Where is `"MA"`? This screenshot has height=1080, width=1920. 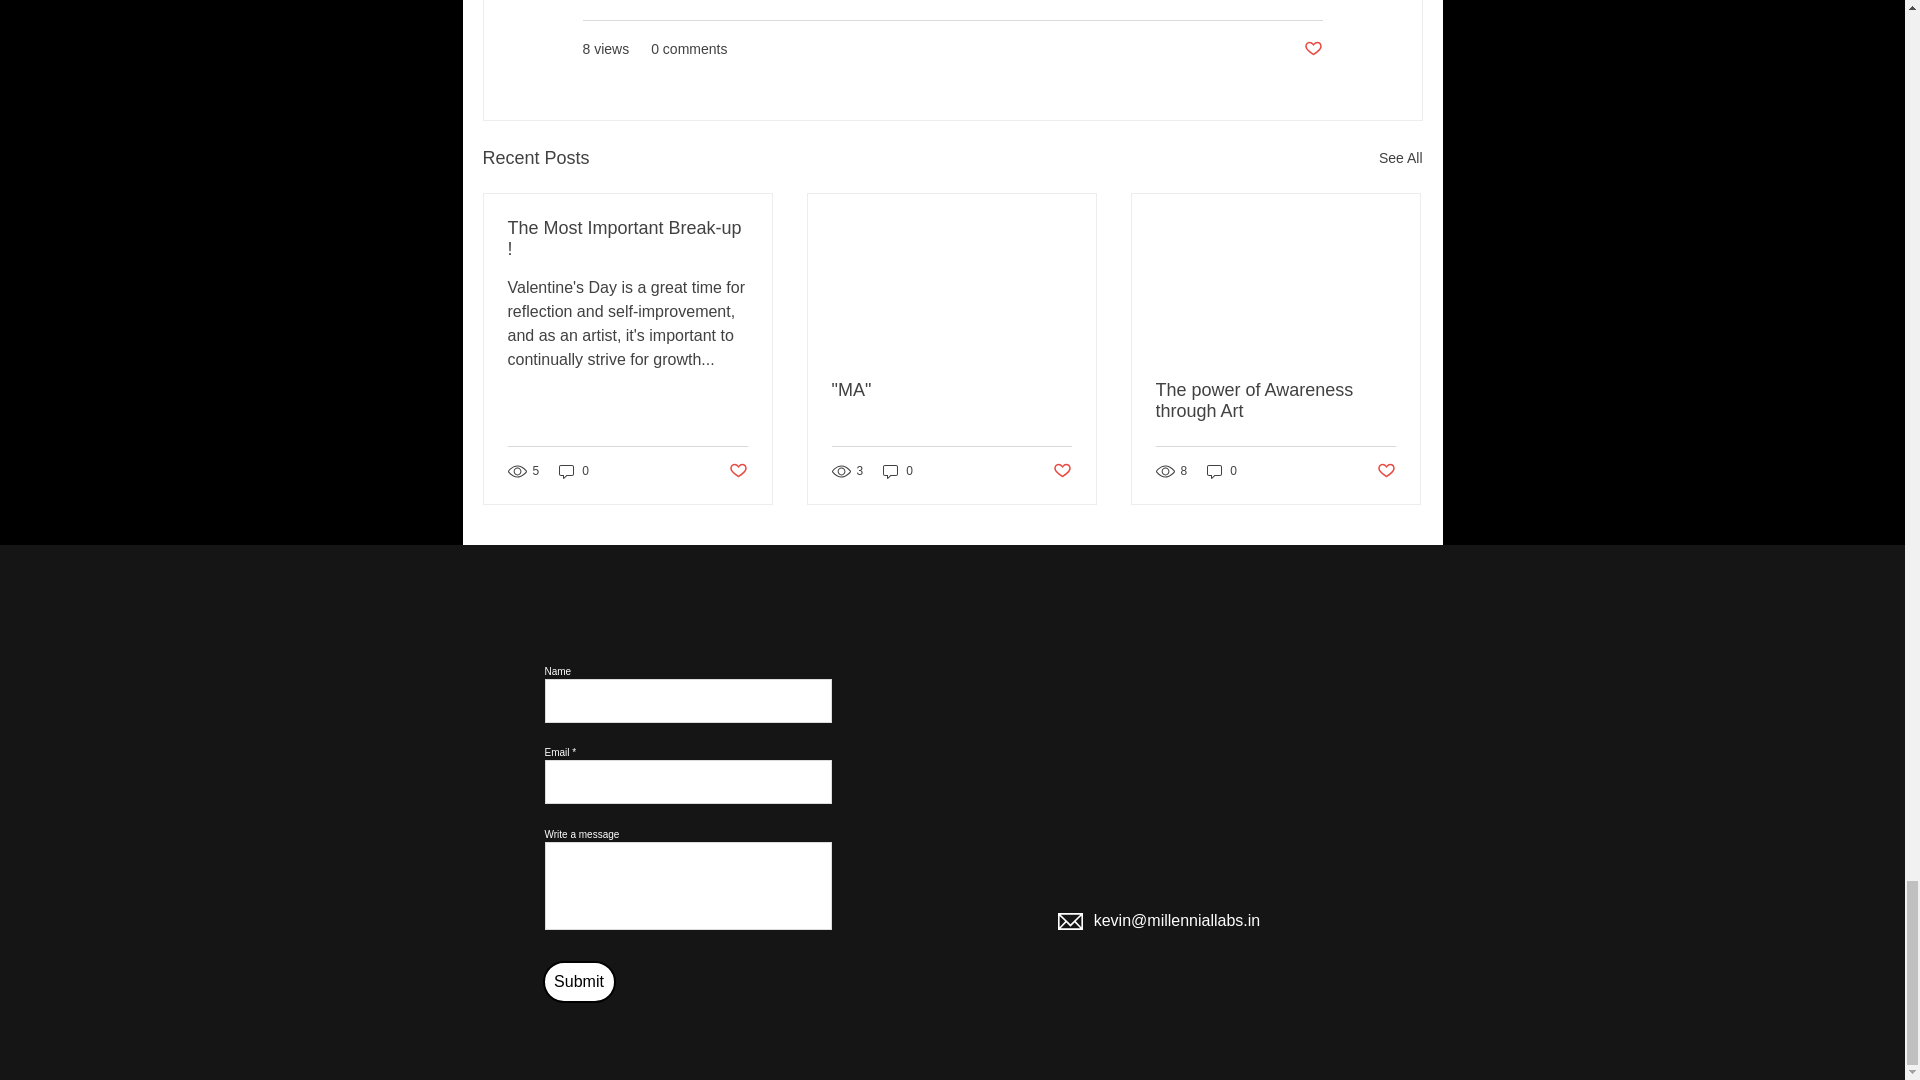 "MA" is located at coordinates (951, 390).